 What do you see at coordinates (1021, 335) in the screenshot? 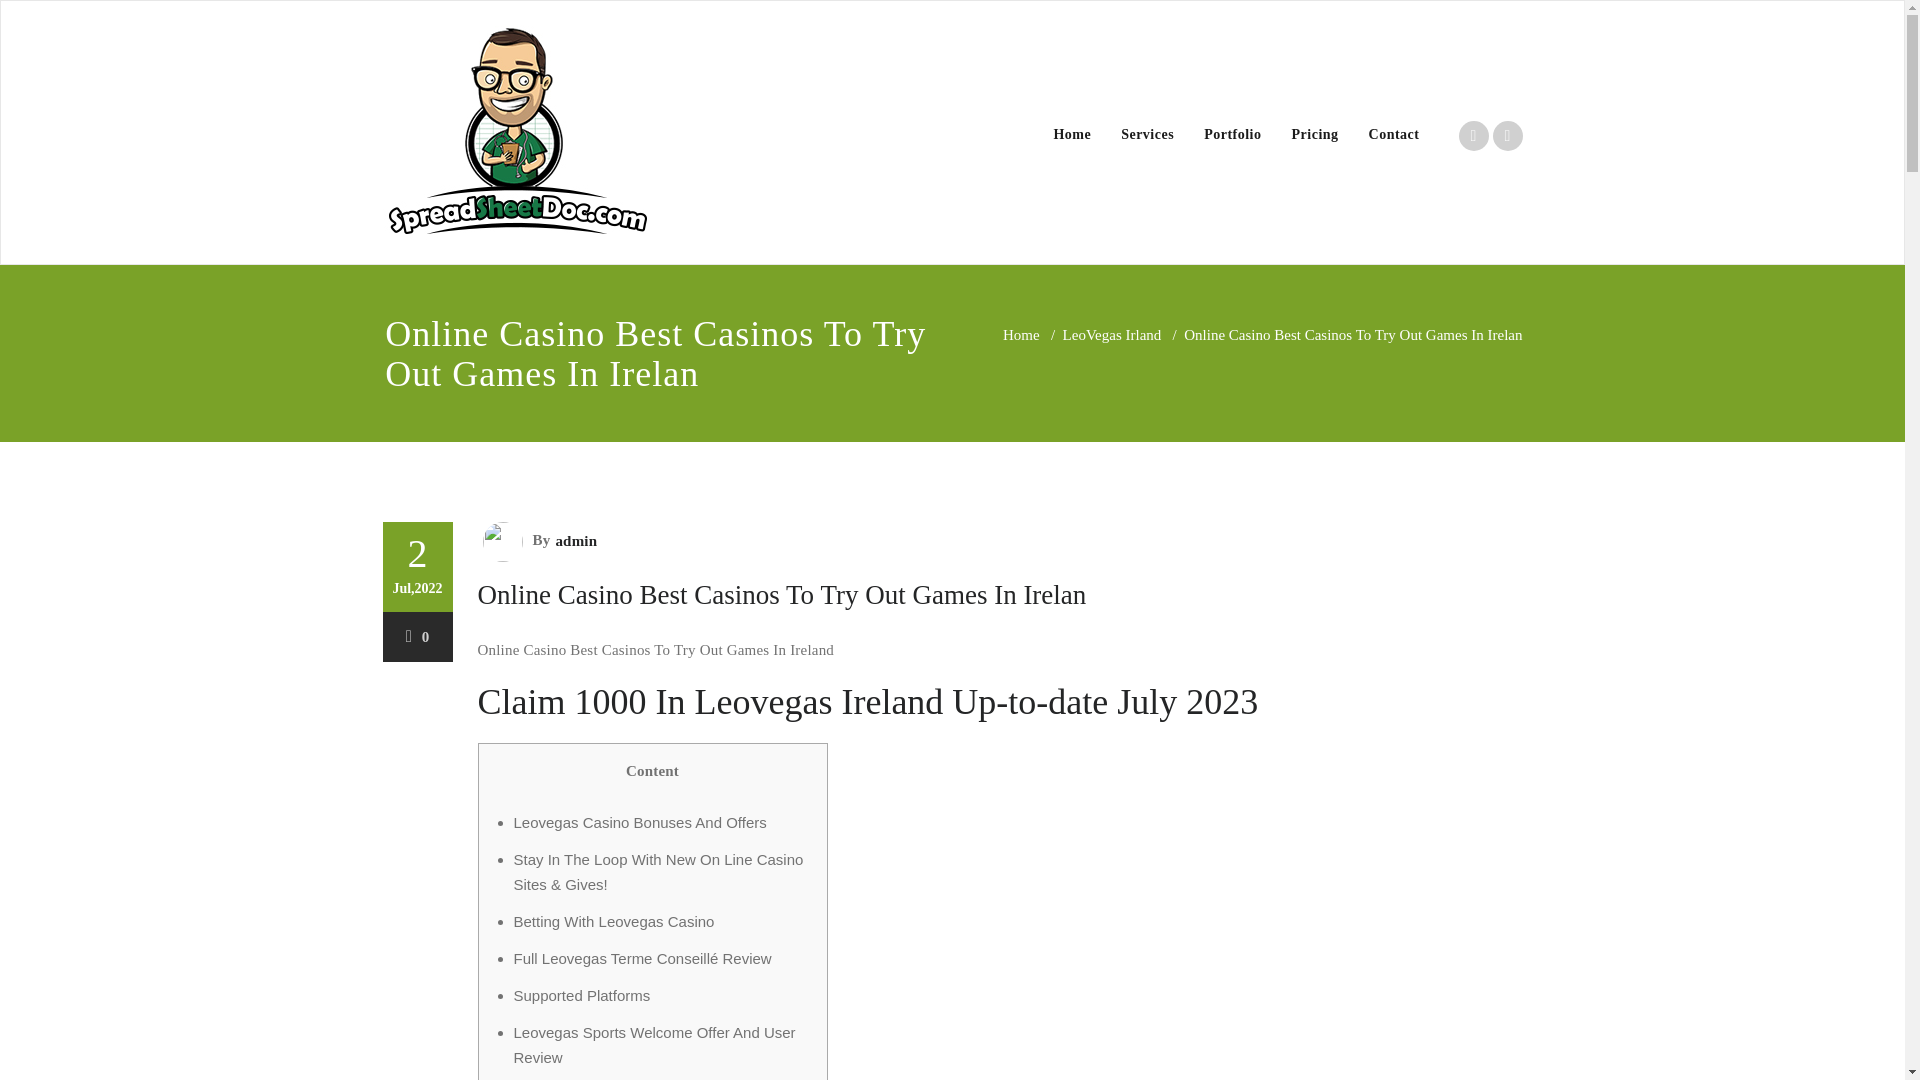
I see `Home` at bounding box center [1021, 335].